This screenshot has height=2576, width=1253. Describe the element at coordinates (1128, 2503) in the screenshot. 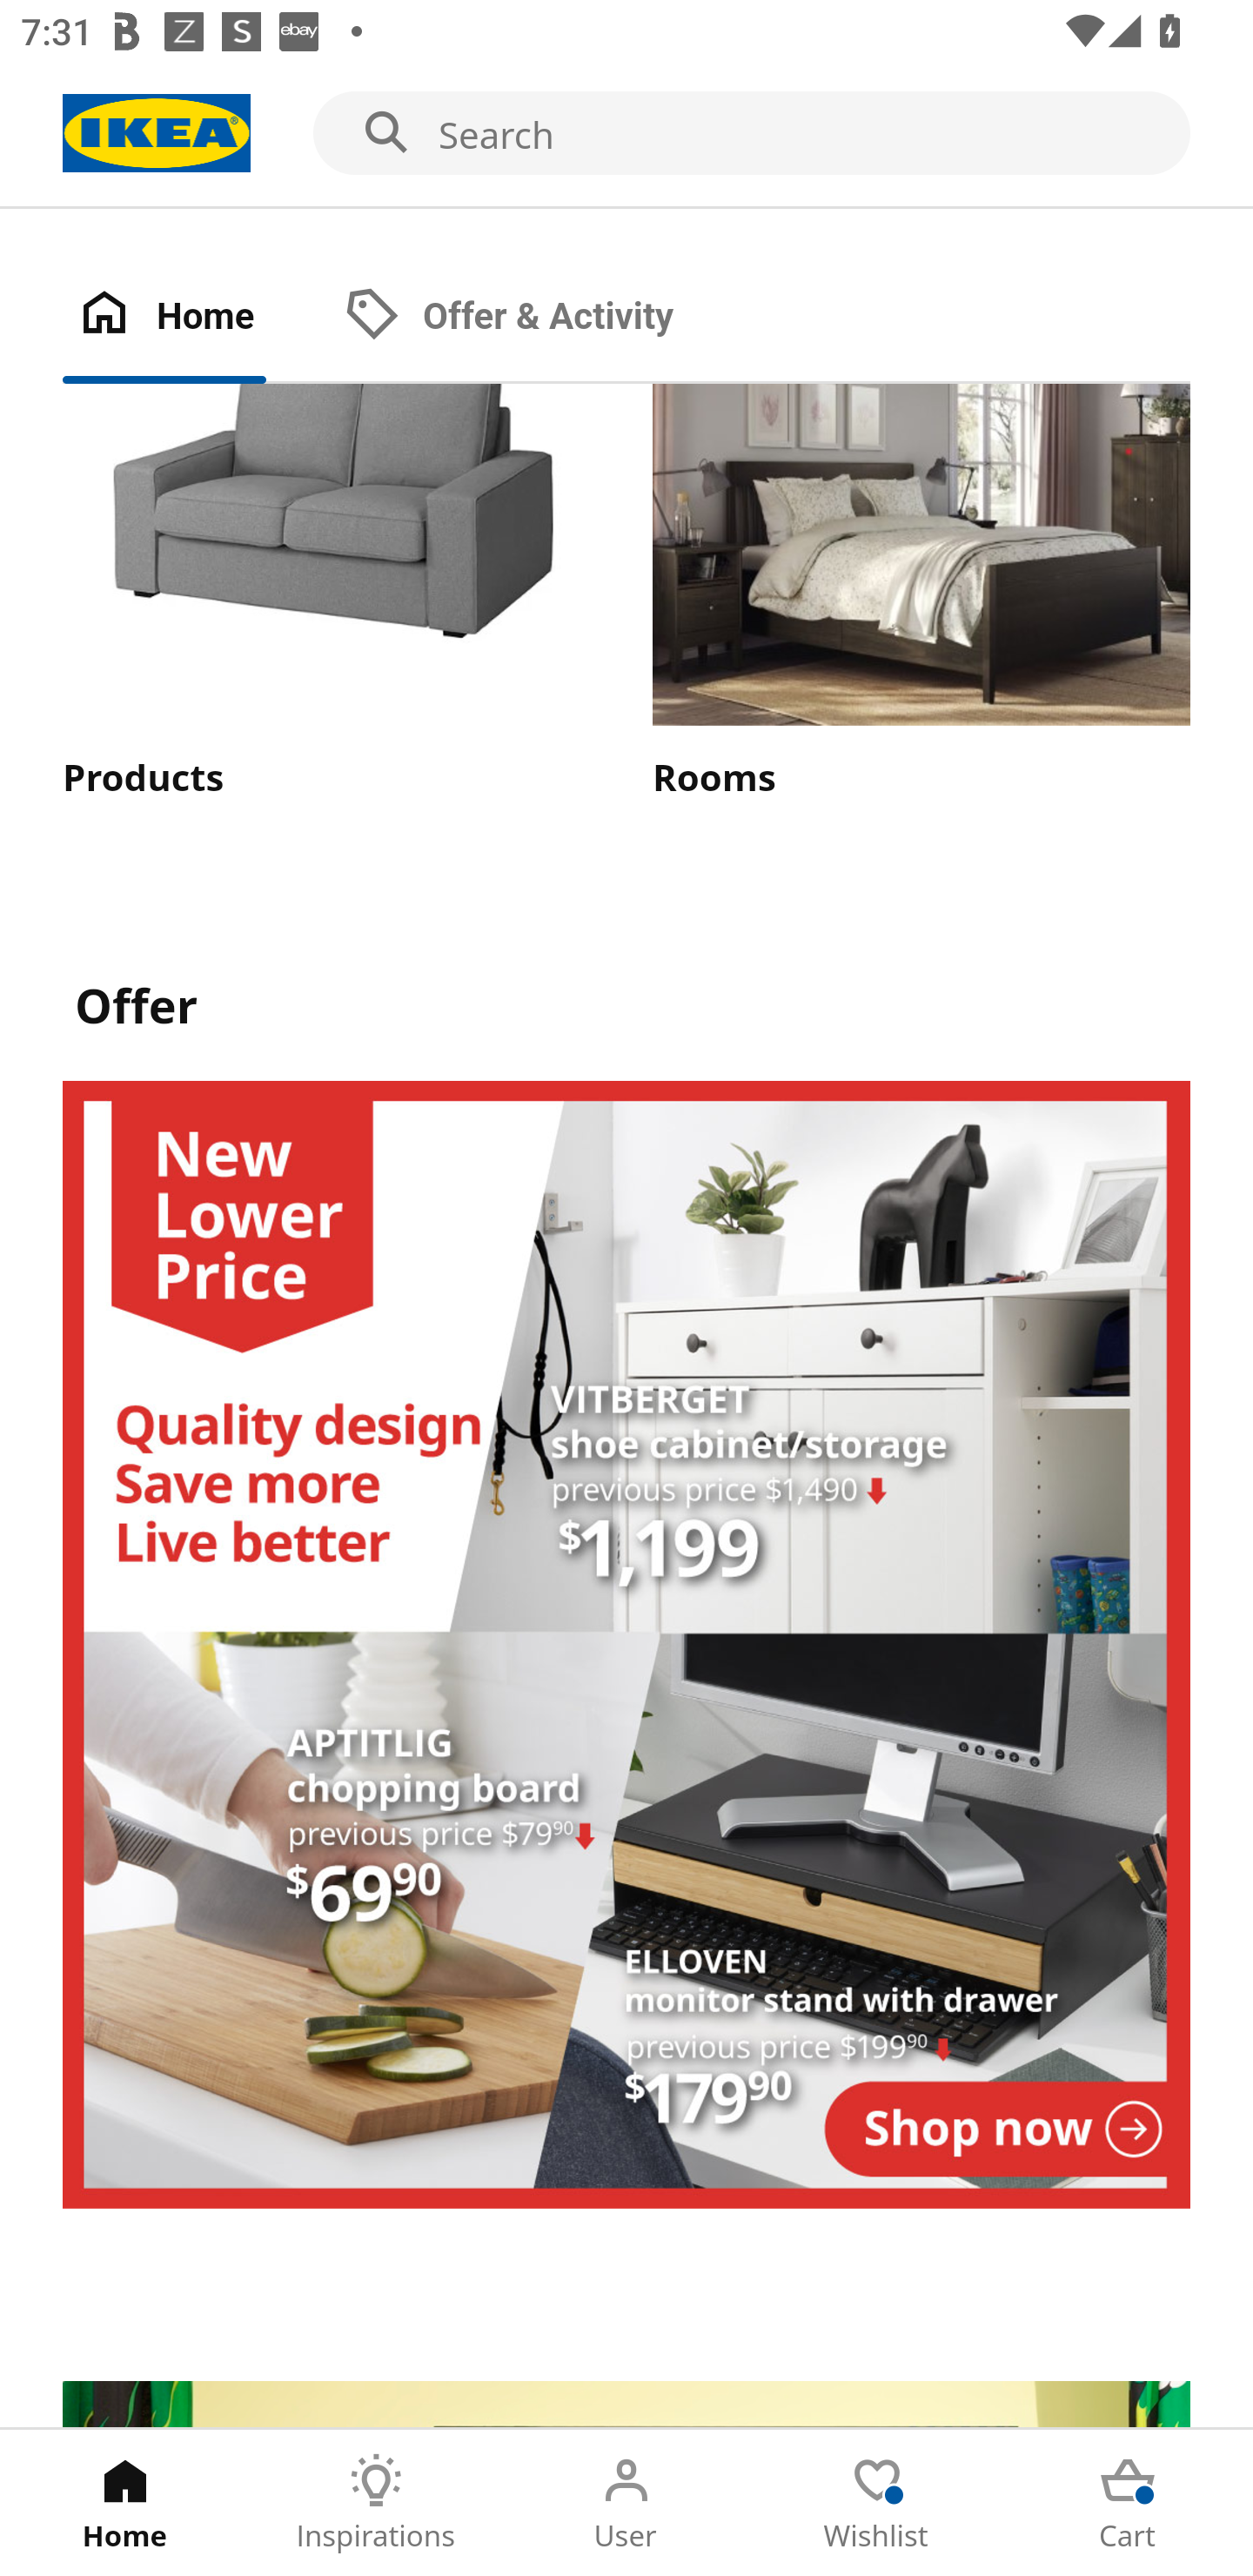

I see `Cart
Tab 5 of 5` at that location.